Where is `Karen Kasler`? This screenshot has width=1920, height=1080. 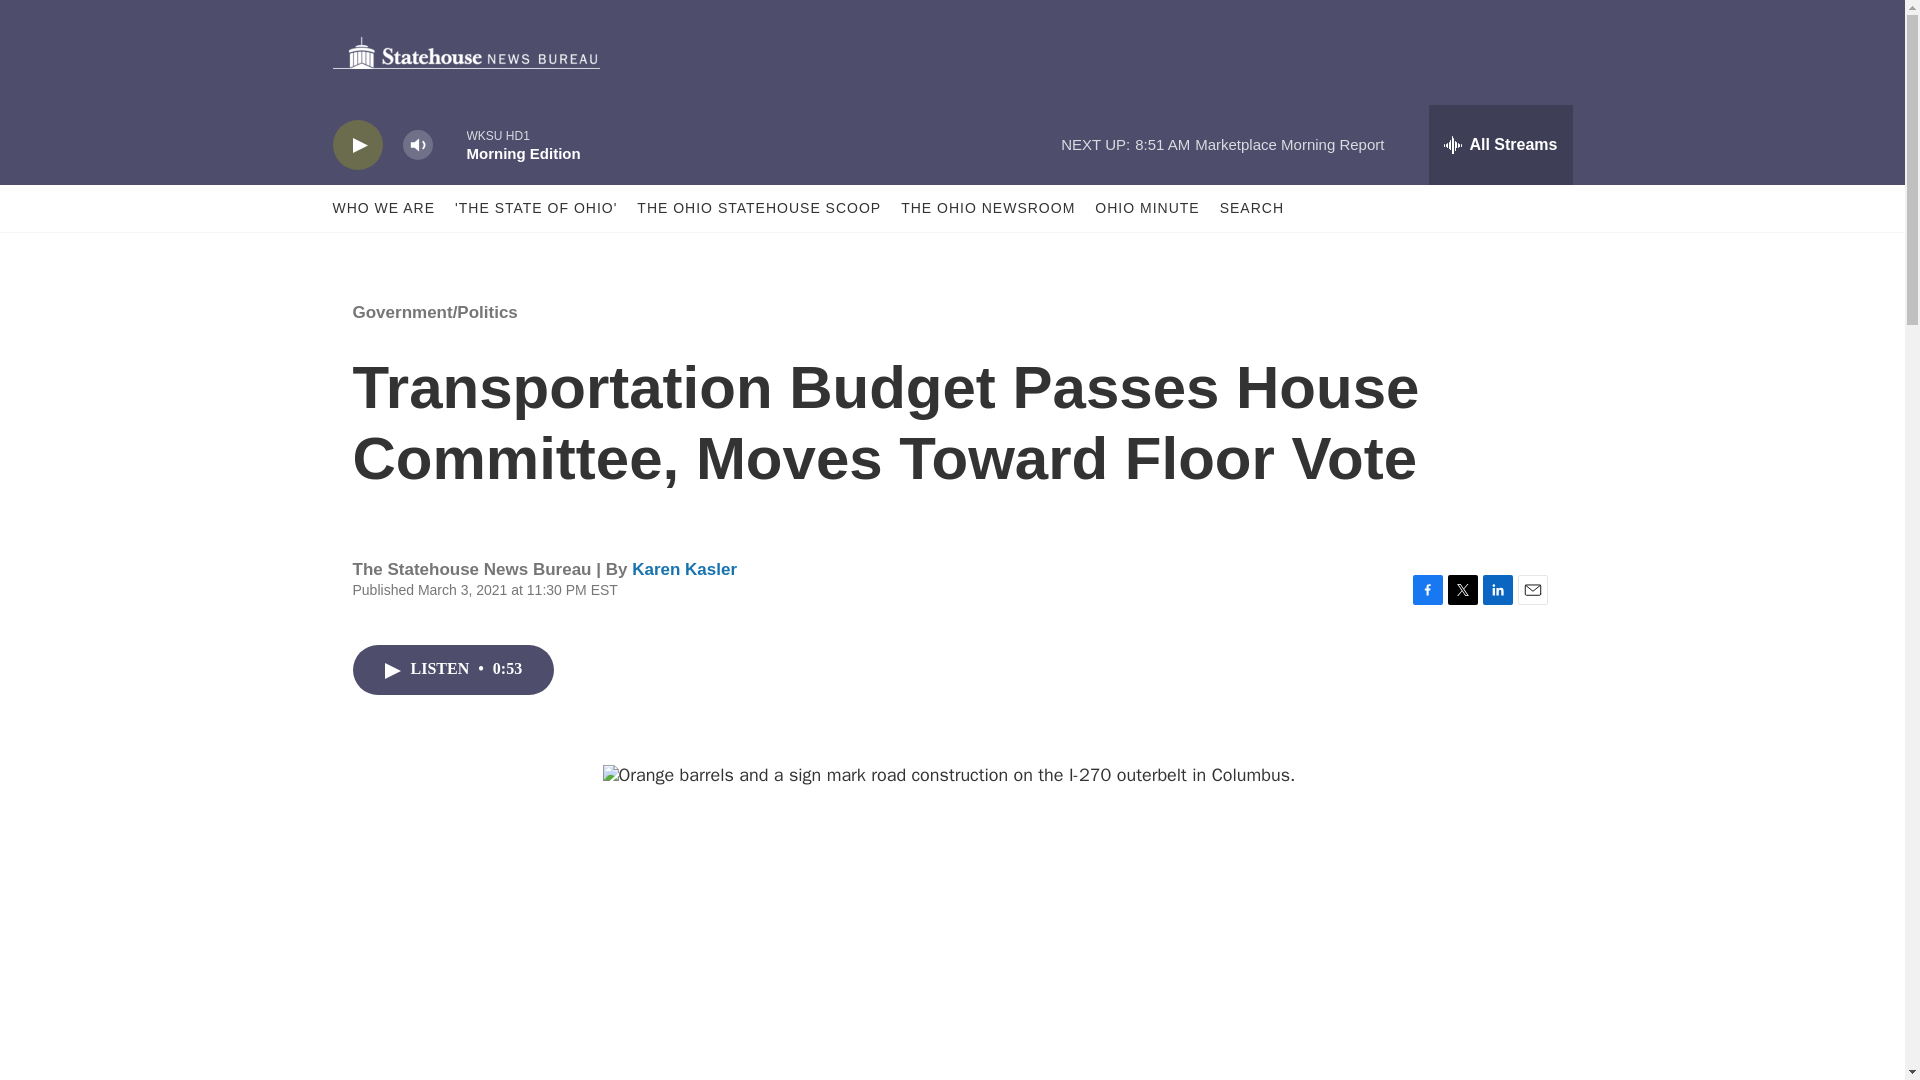
Karen Kasler is located at coordinates (684, 569).